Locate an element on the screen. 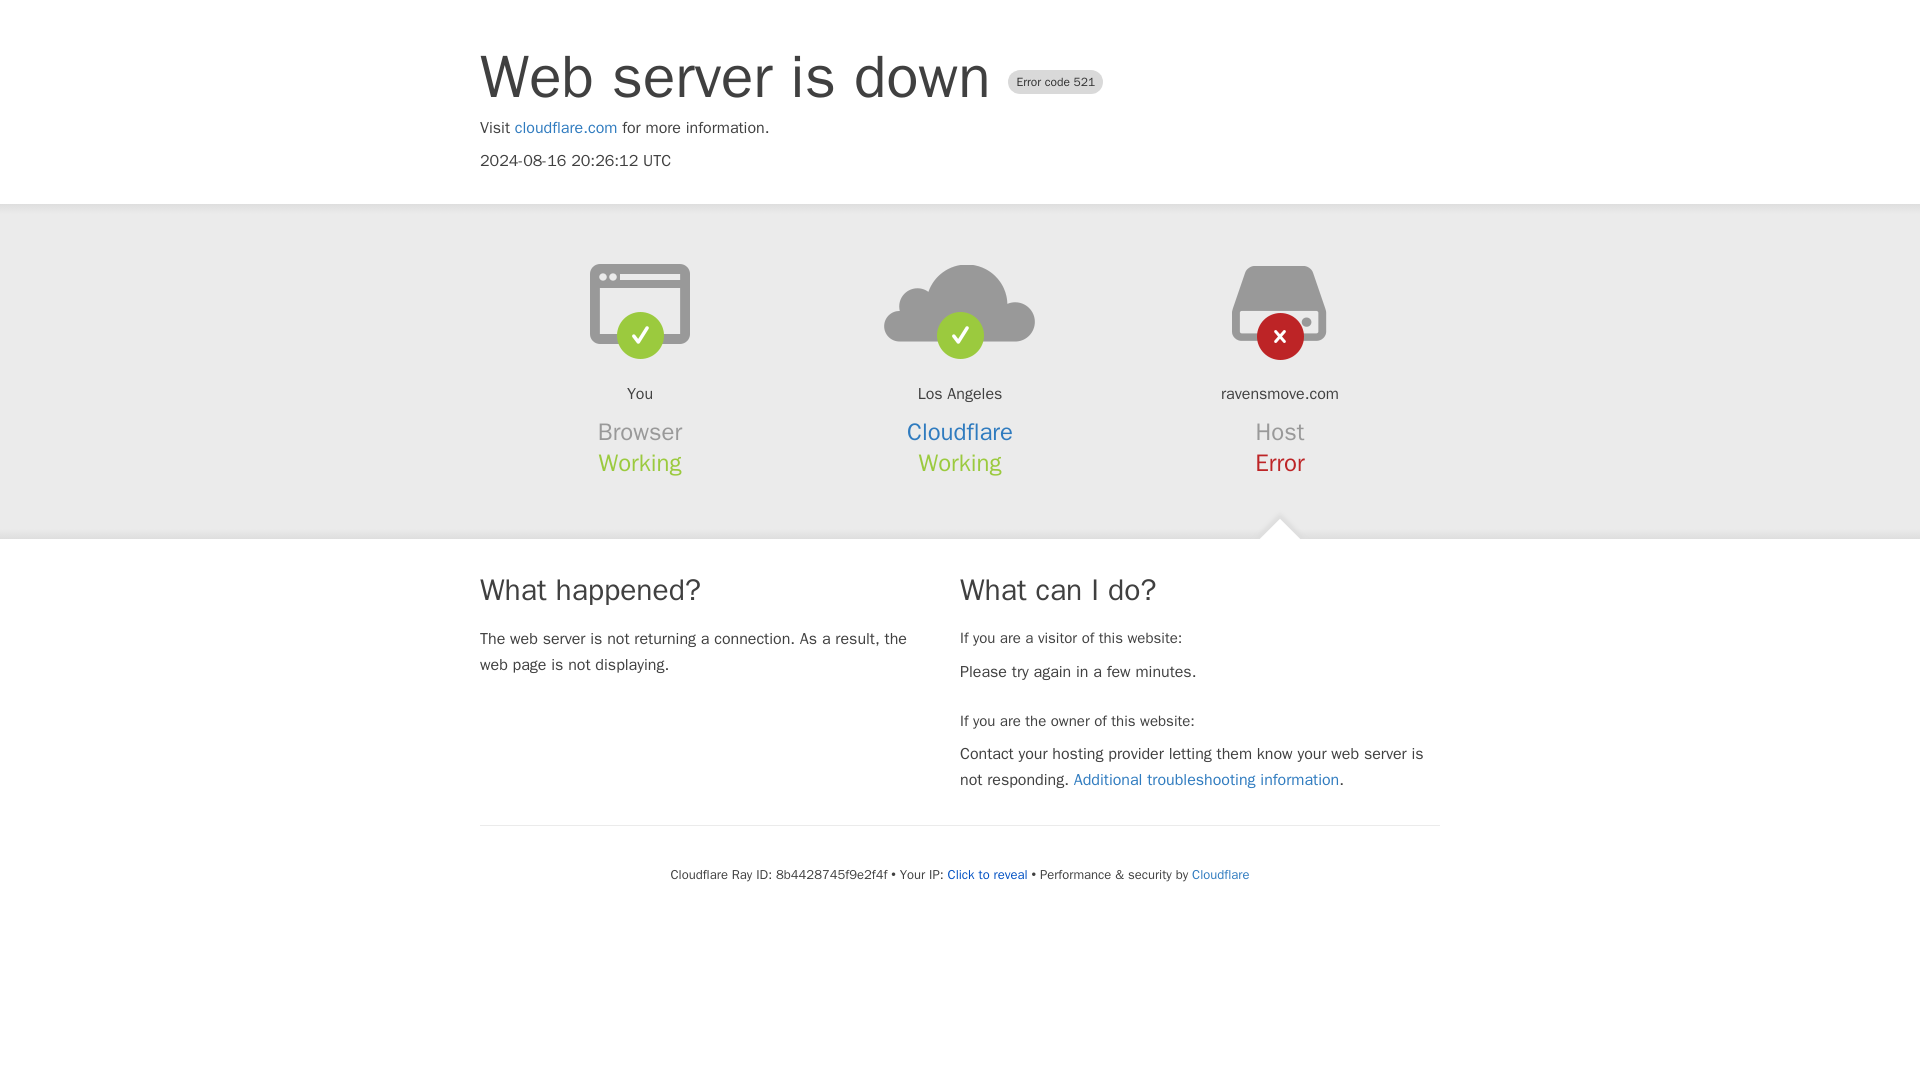  Click to reveal is located at coordinates (988, 875).